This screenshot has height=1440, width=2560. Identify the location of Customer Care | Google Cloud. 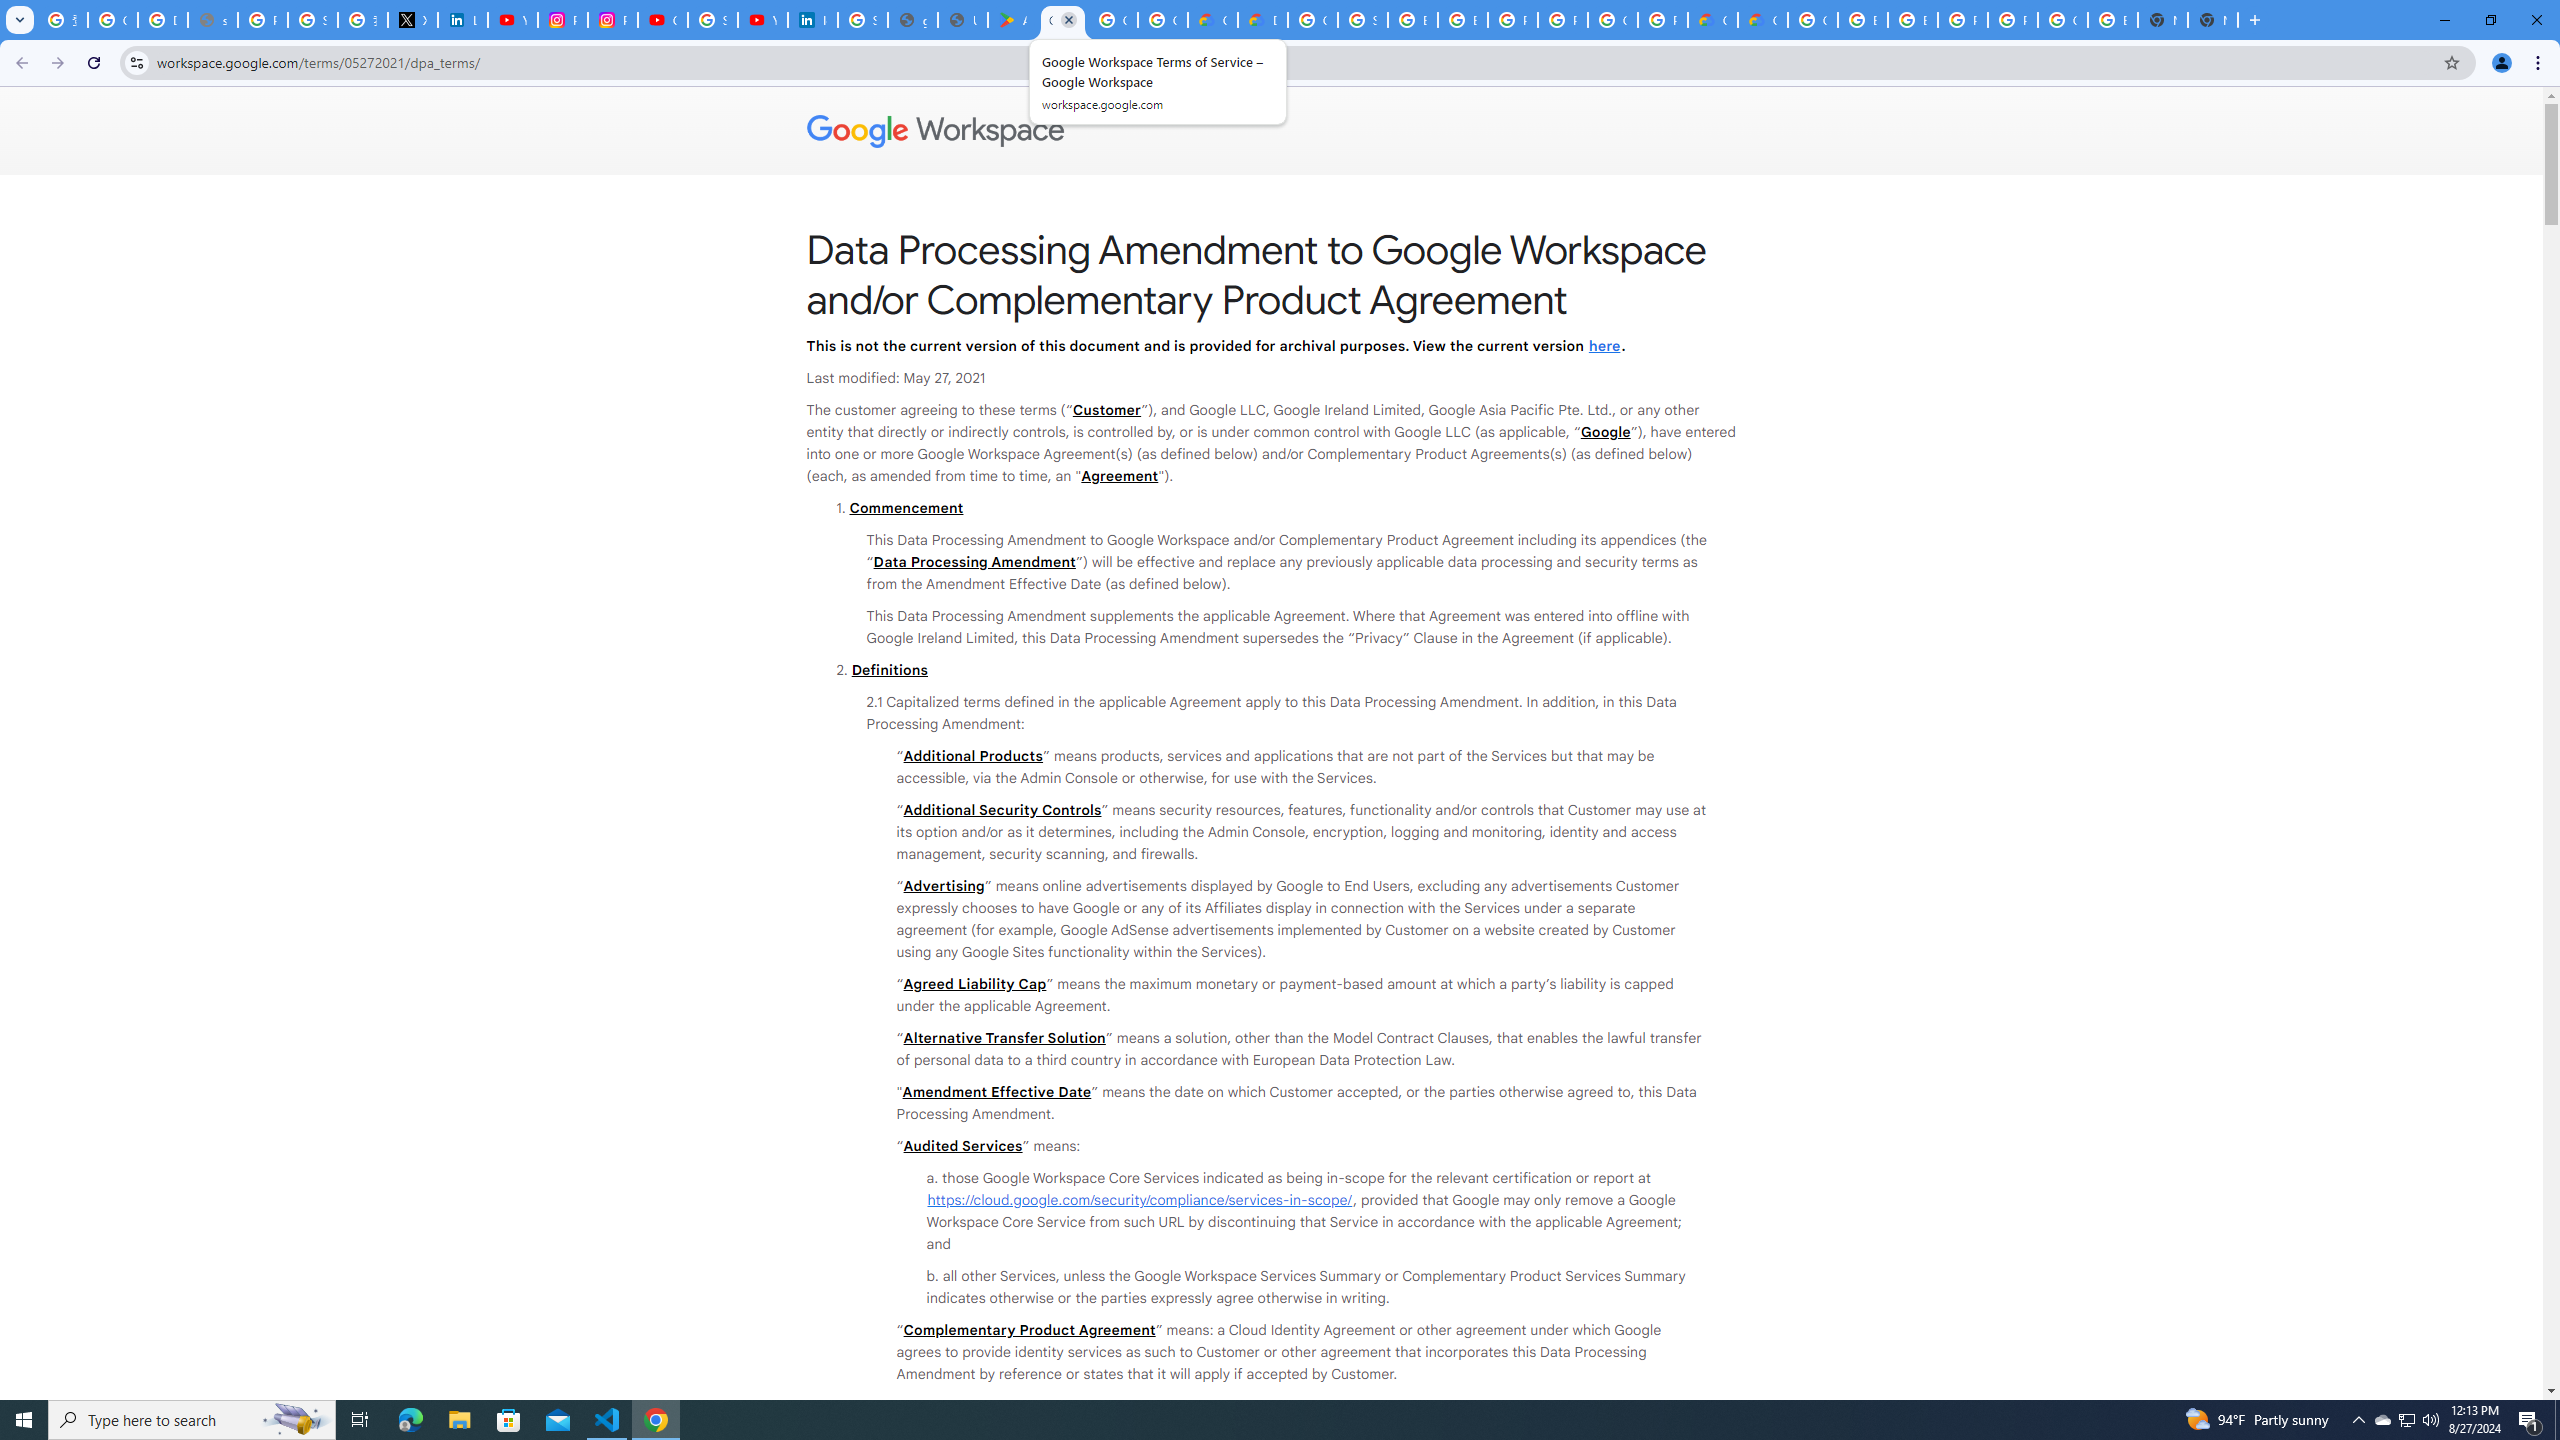
(1712, 20).